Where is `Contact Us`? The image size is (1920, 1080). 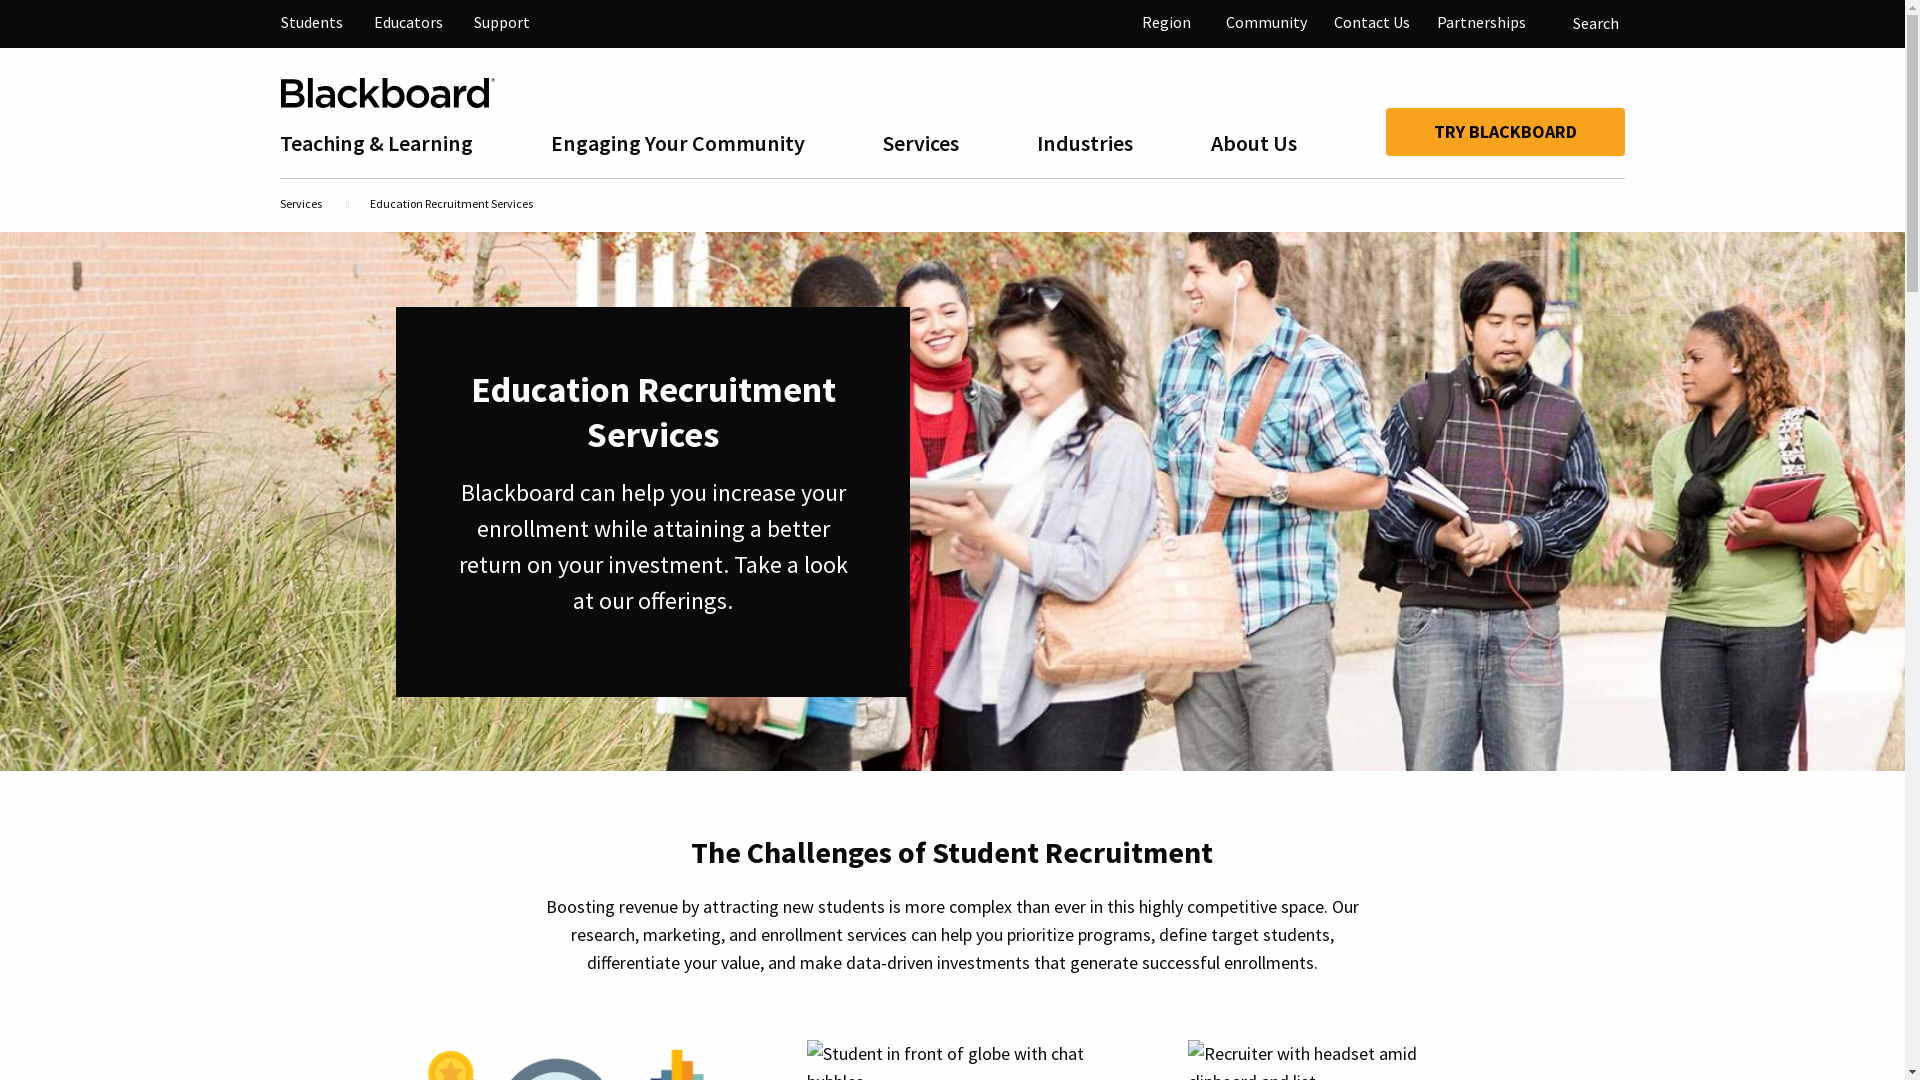 Contact Us is located at coordinates (1372, 23).